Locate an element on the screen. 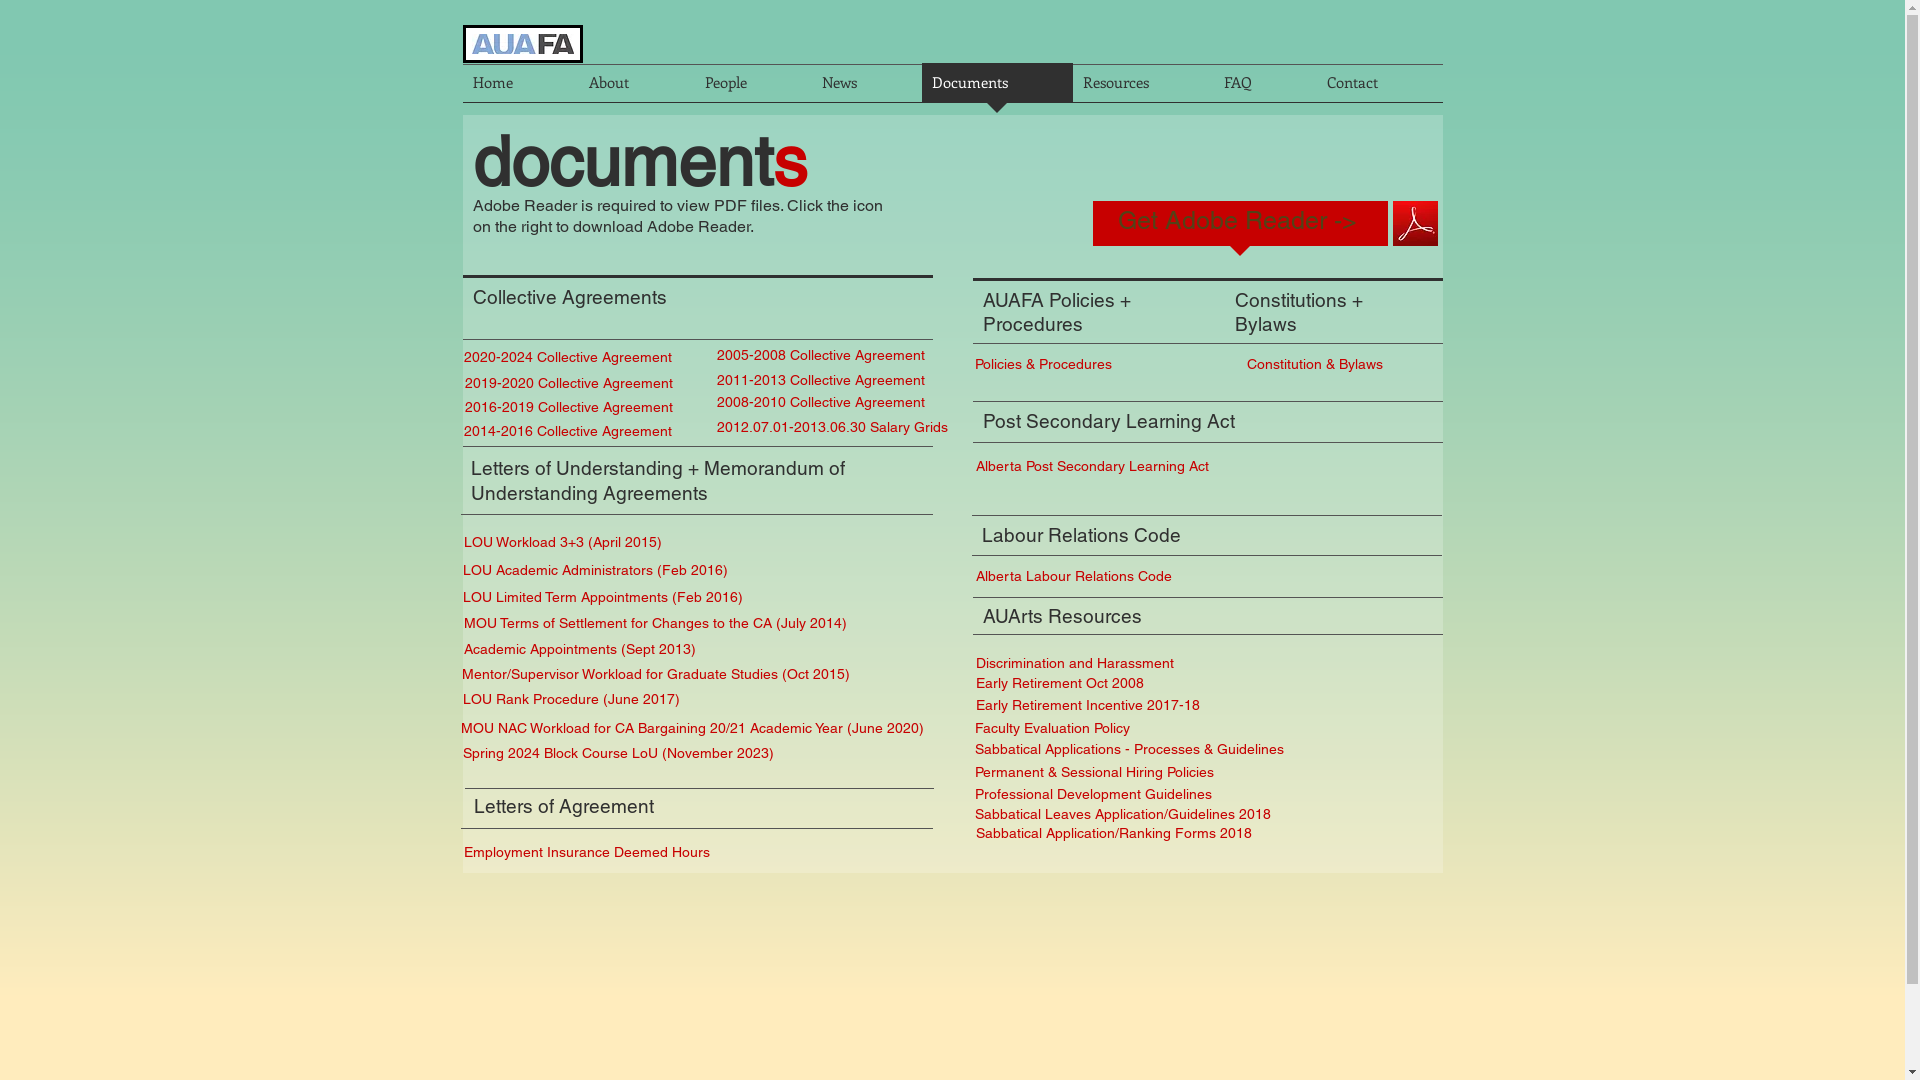 The height and width of the screenshot is (1080, 1920). 2005-2008 Collective Agreement is located at coordinates (824, 355).